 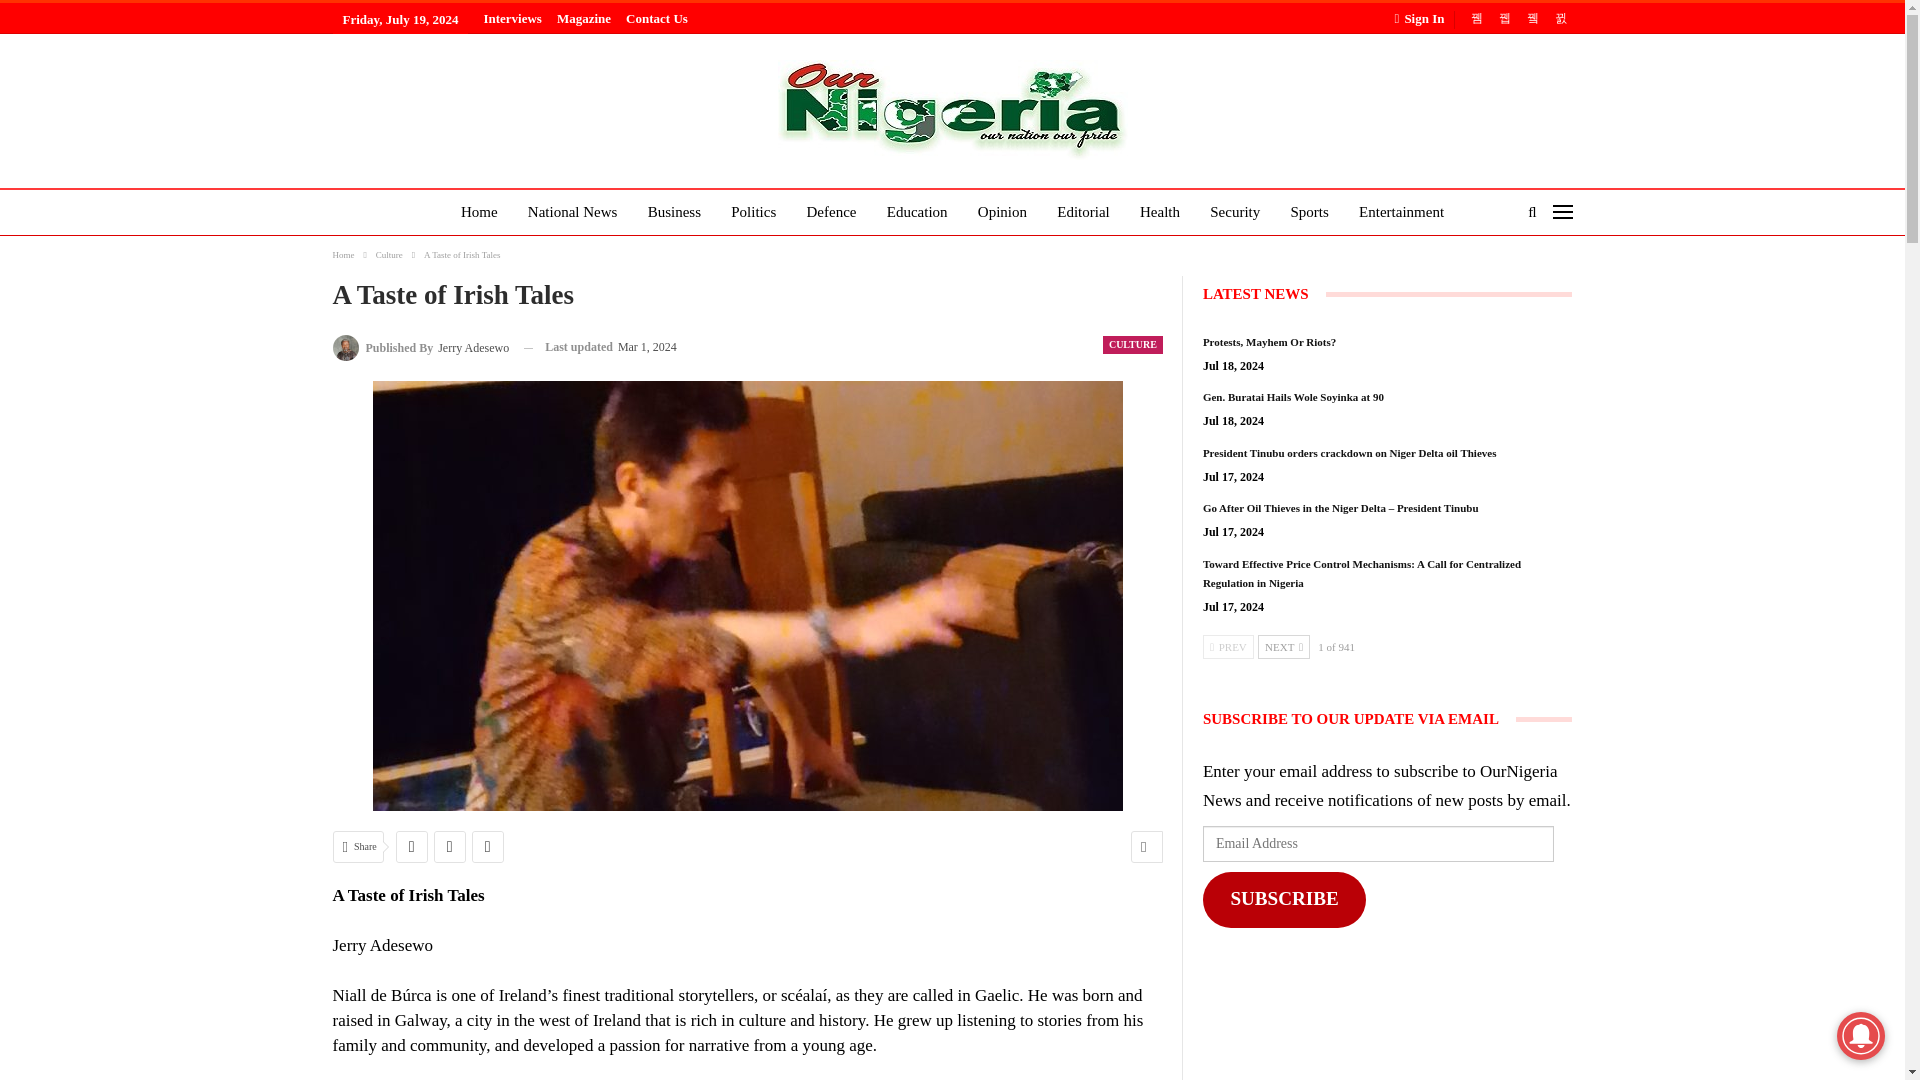 What do you see at coordinates (1422, 18) in the screenshot?
I see `Sign In` at bounding box center [1422, 18].